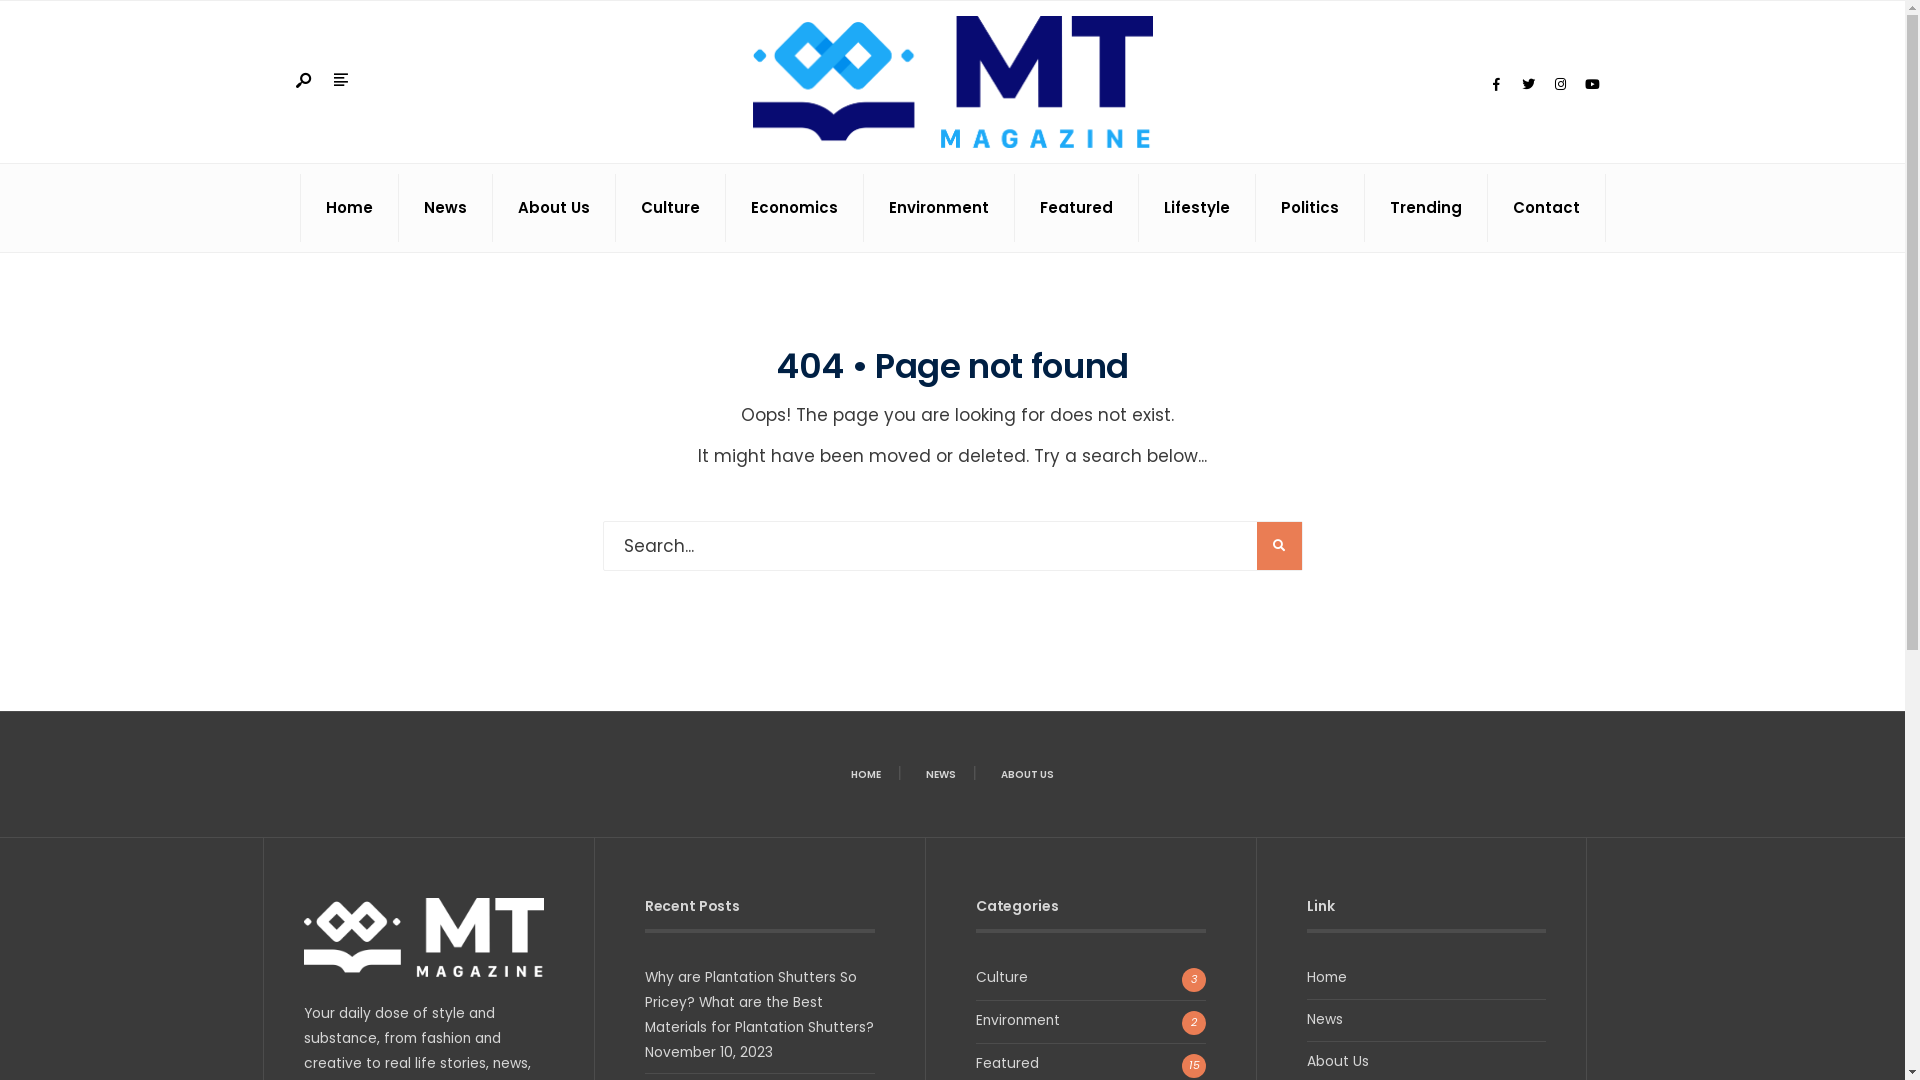 This screenshot has height=1080, width=1920. Describe the element at coordinates (553, 208) in the screenshot. I see `About Us` at that location.